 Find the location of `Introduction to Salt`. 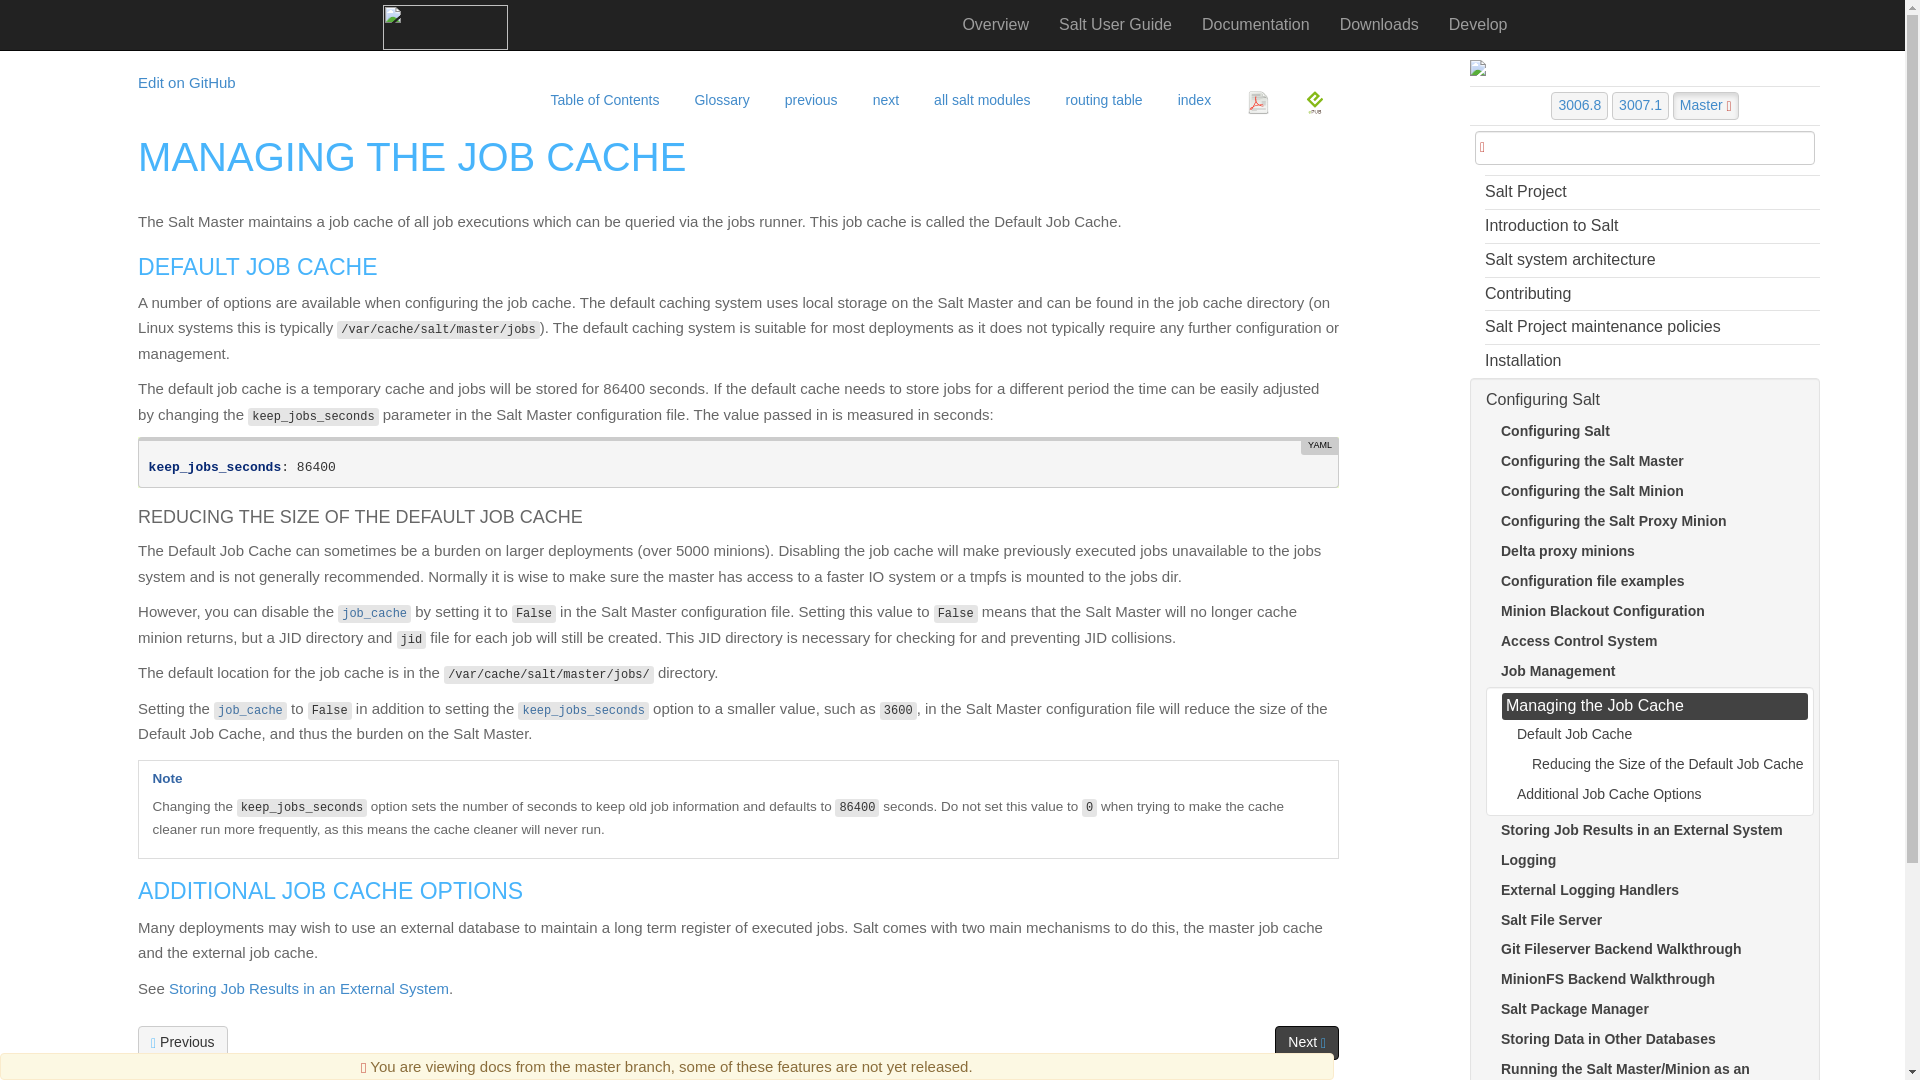

Introduction to Salt is located at coordinates (1652, 226).